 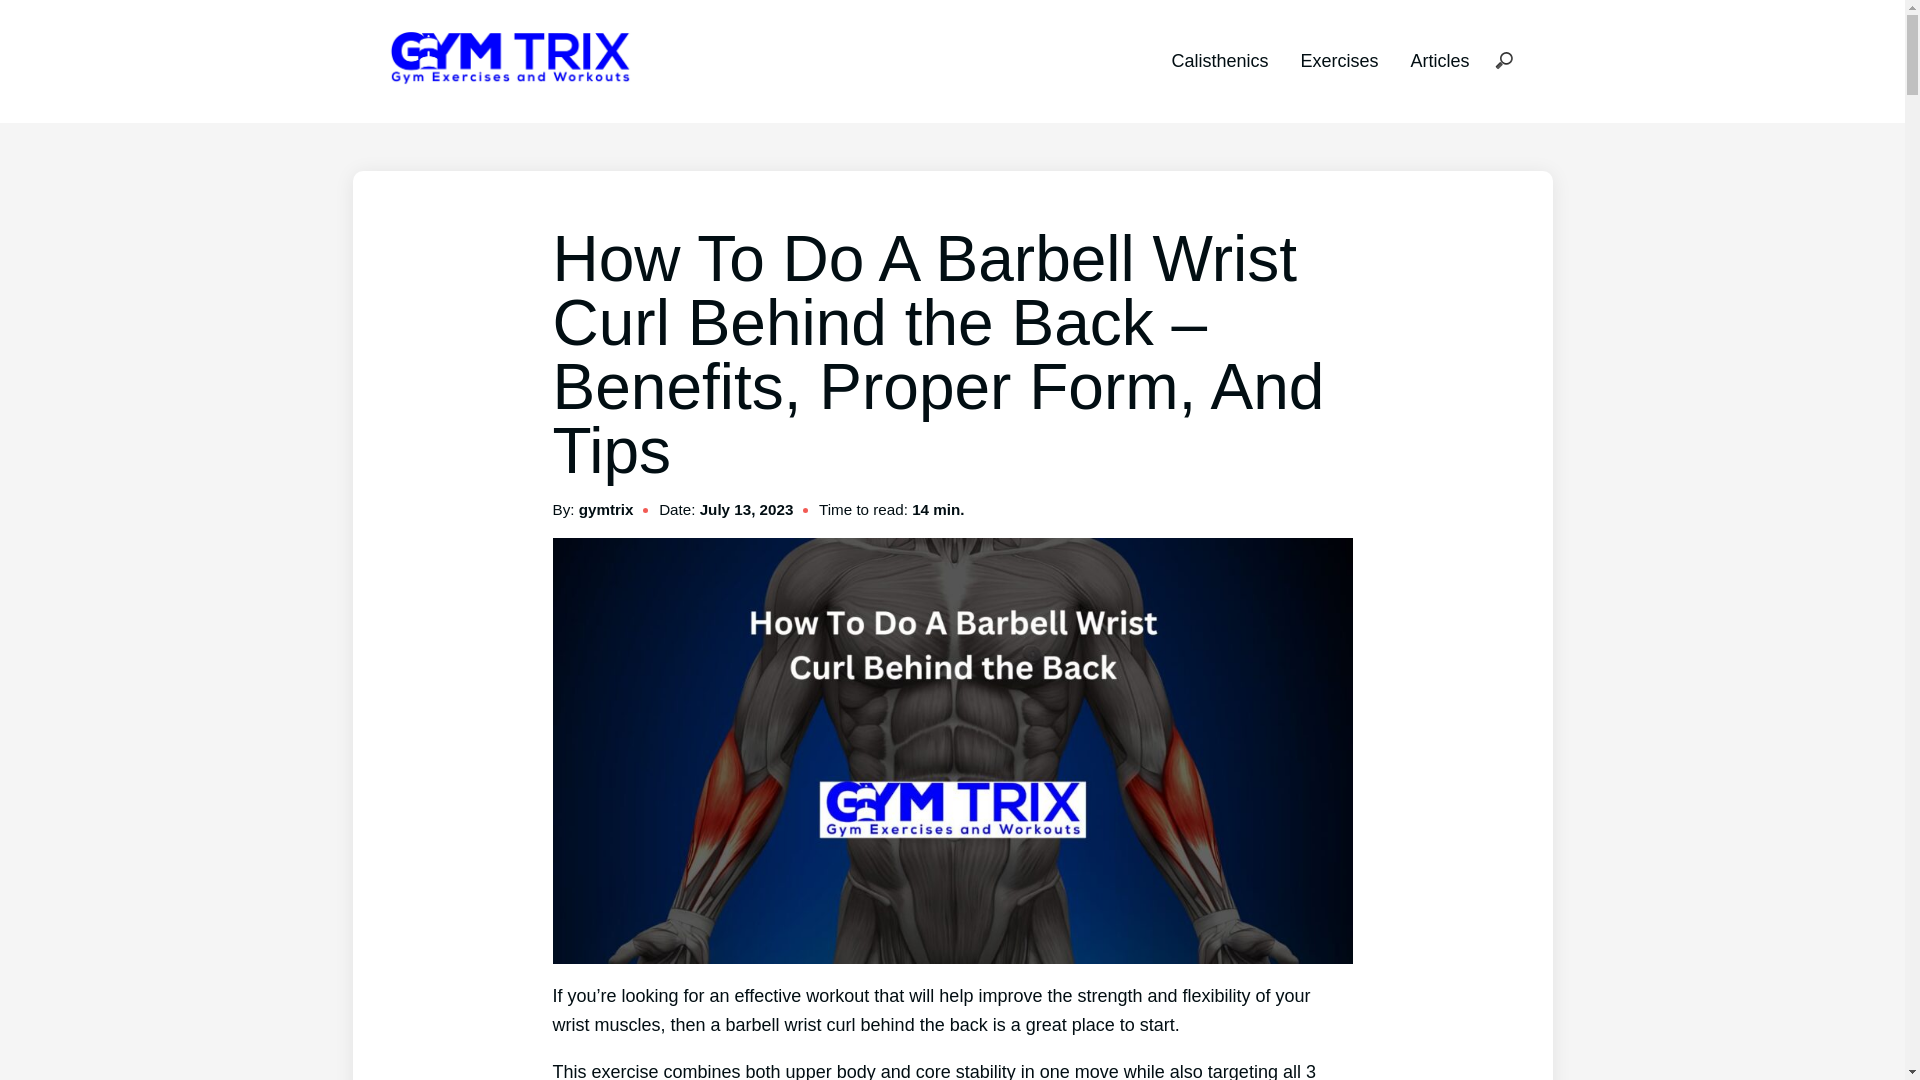 What do you see at coordinates (1503, 62) in the screenshot?
I see `Search for:` at bounding box center [1503, 62].